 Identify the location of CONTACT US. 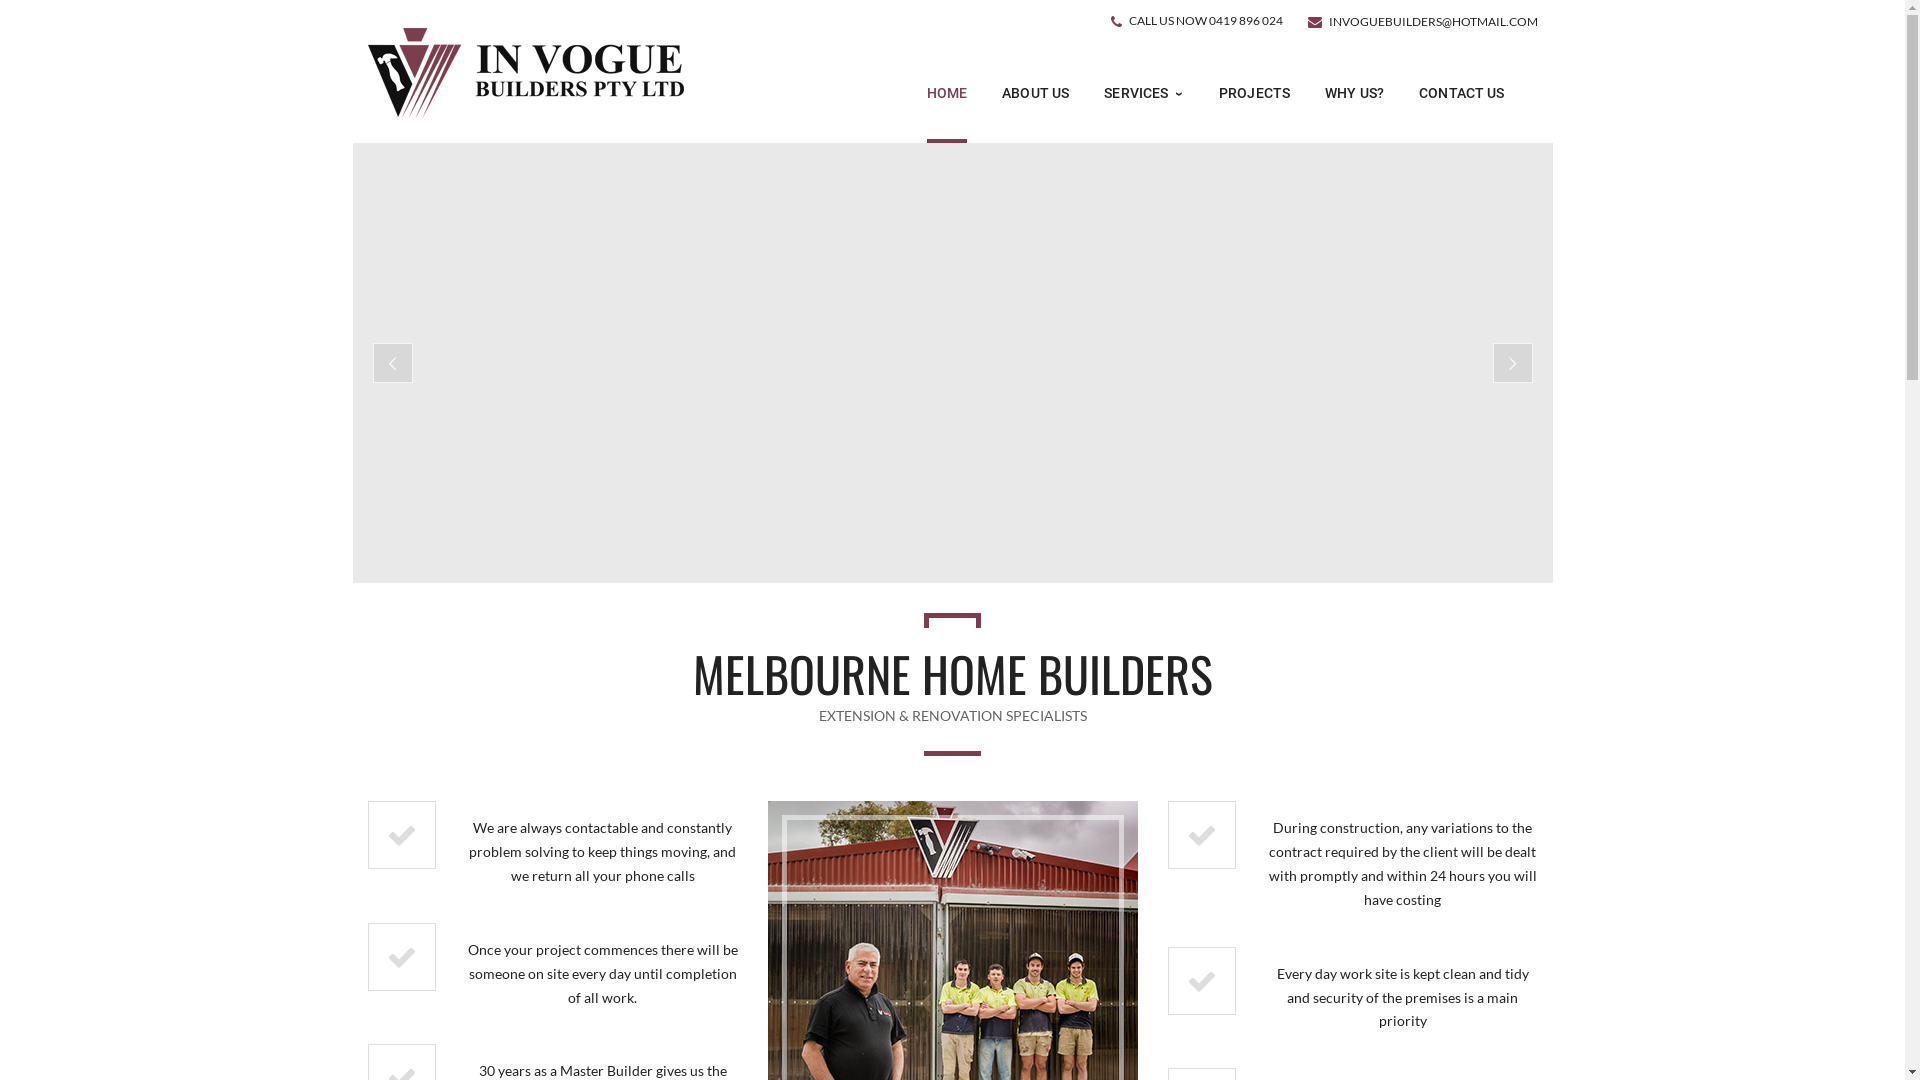
(1462, 93).